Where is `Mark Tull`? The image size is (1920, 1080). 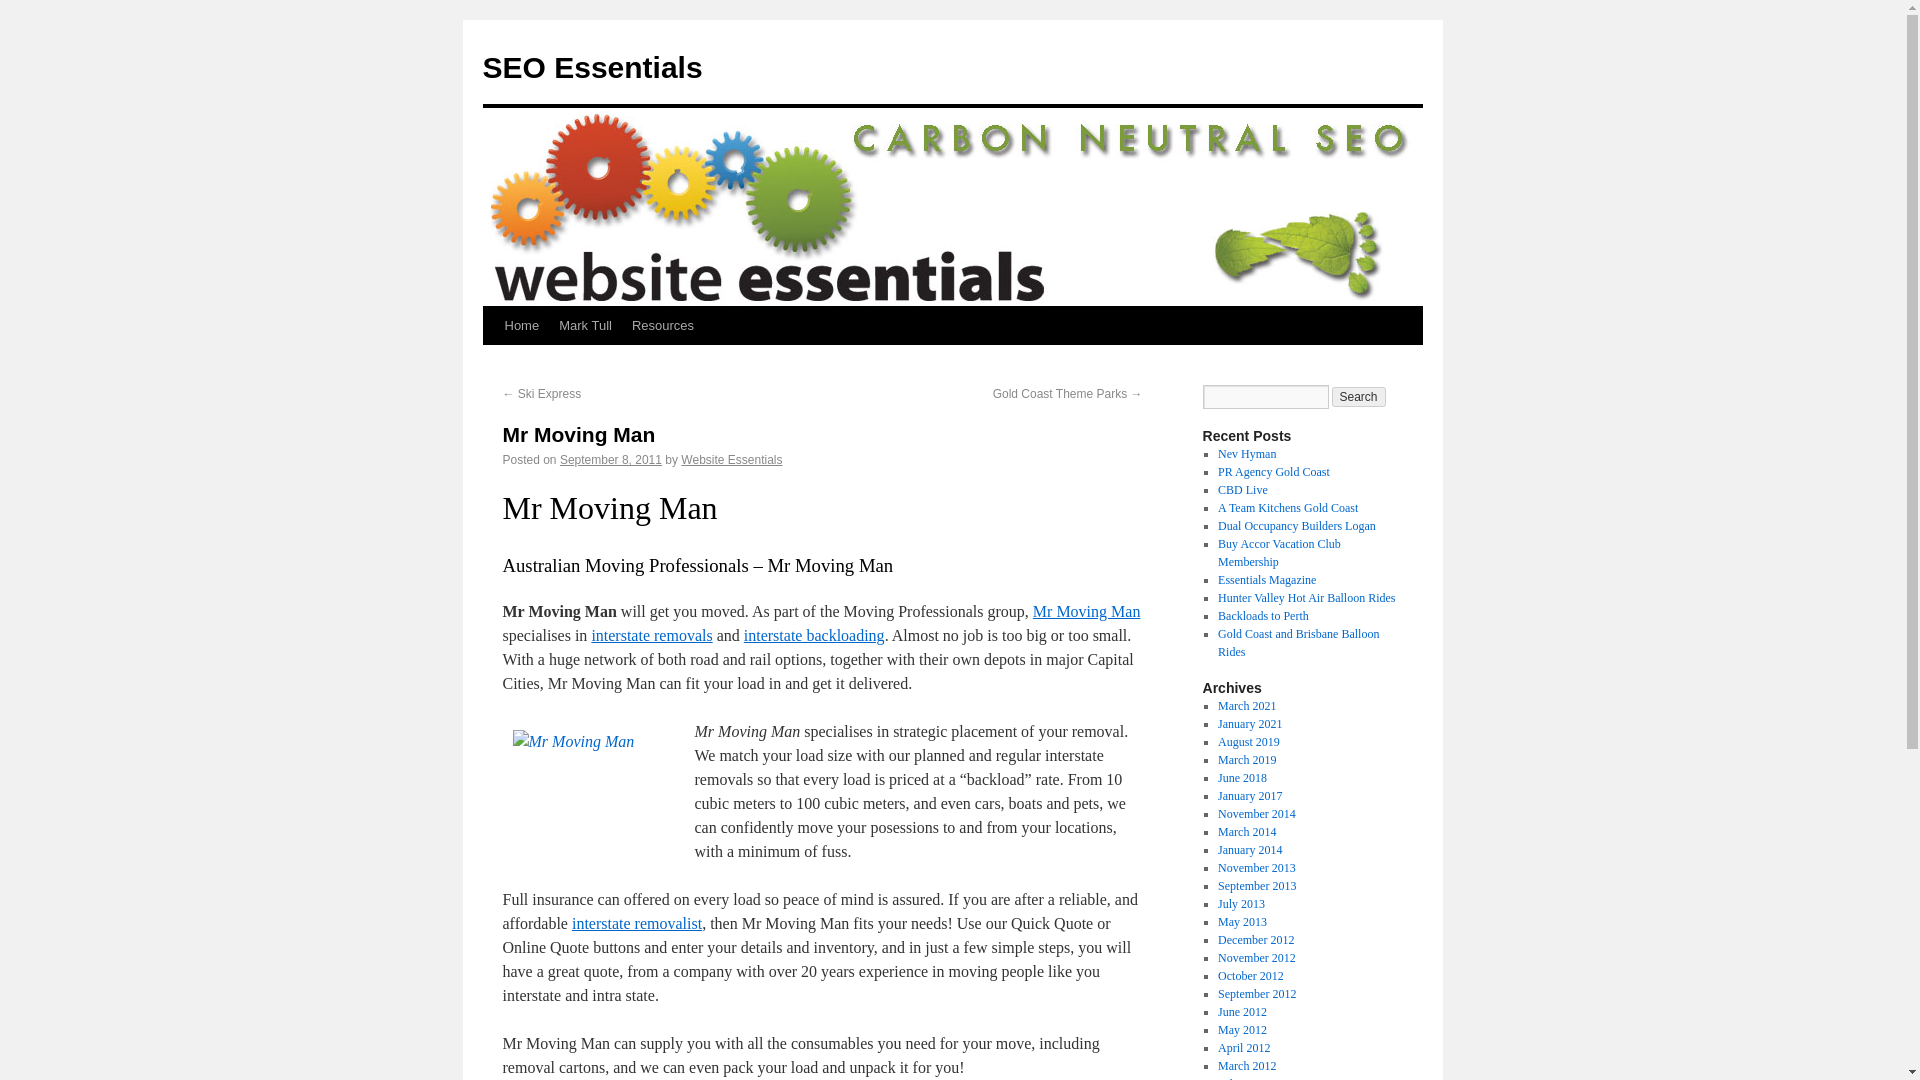 Mark Tull is located at coordinates (586, 325).